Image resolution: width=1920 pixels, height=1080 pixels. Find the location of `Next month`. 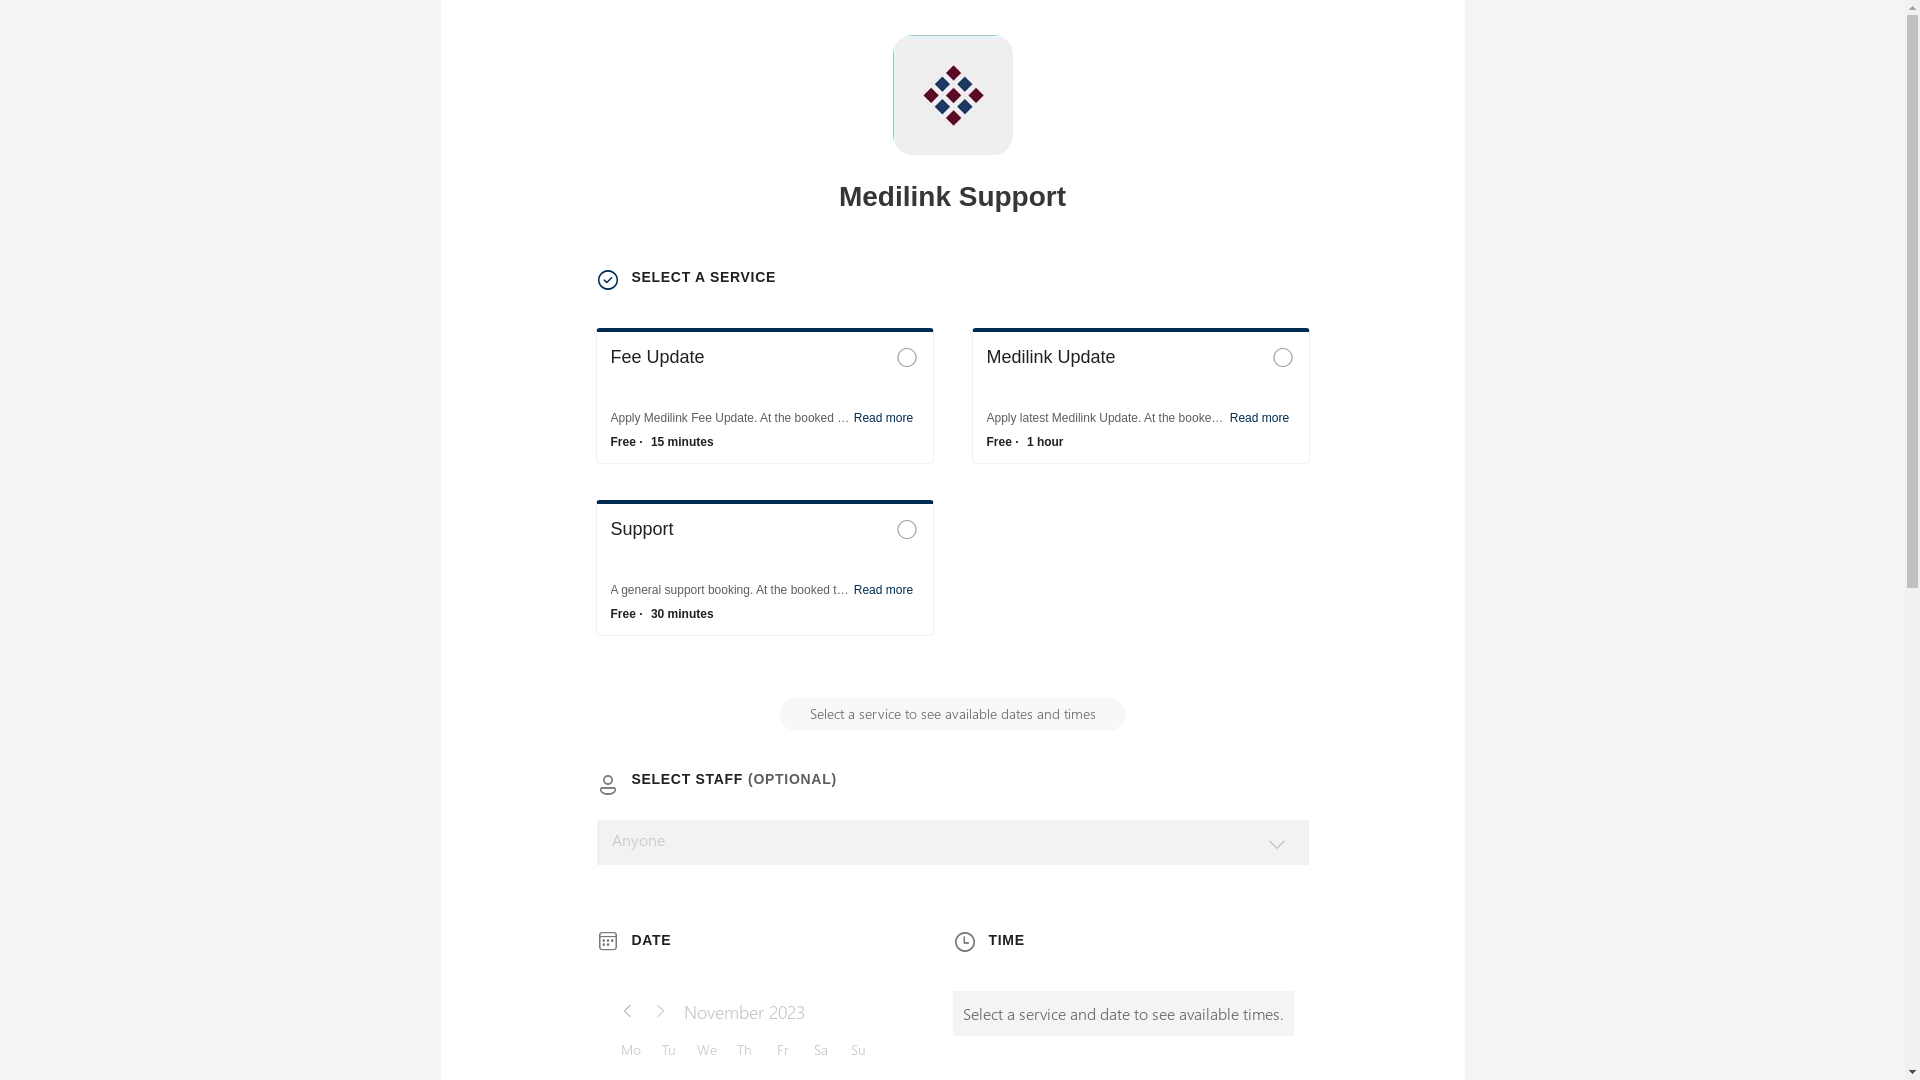

Next month is located at coordinates (660, 1012).